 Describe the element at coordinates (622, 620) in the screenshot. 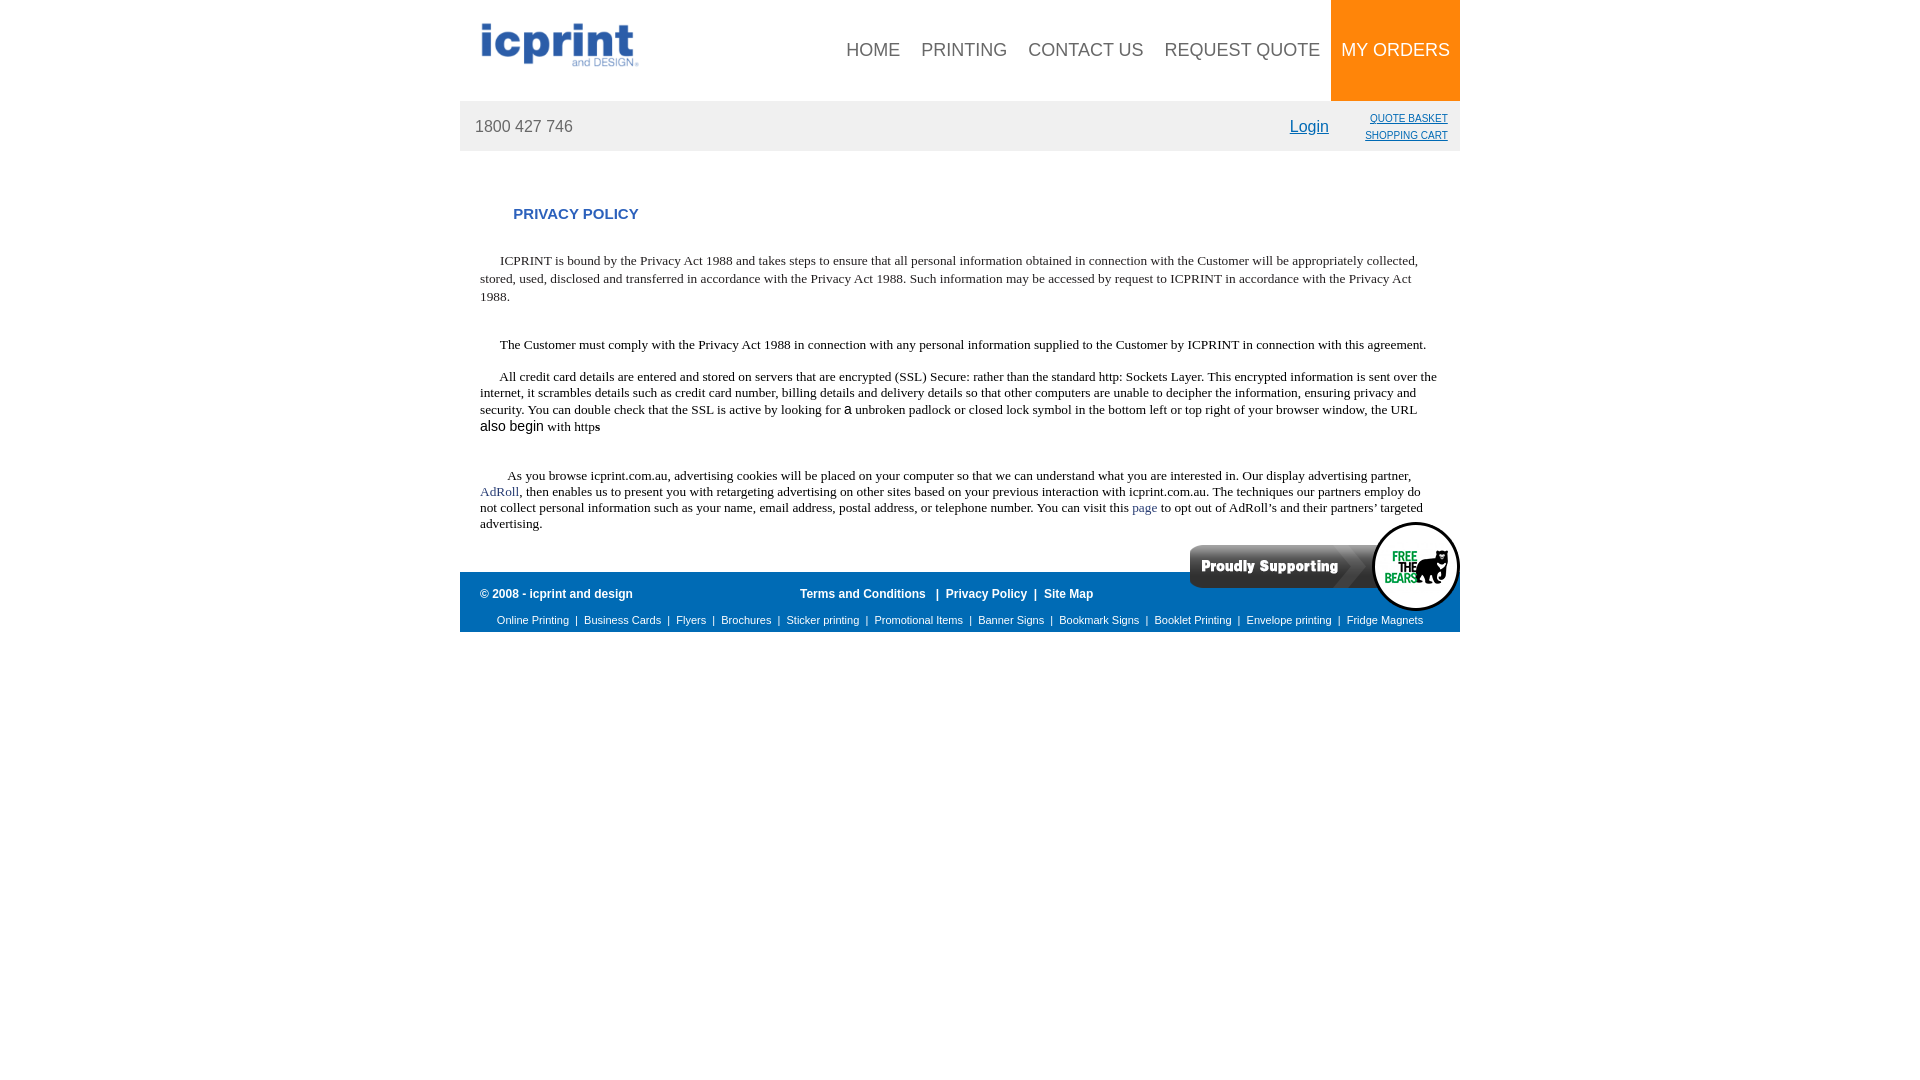

I see `Business Cards` at that location.